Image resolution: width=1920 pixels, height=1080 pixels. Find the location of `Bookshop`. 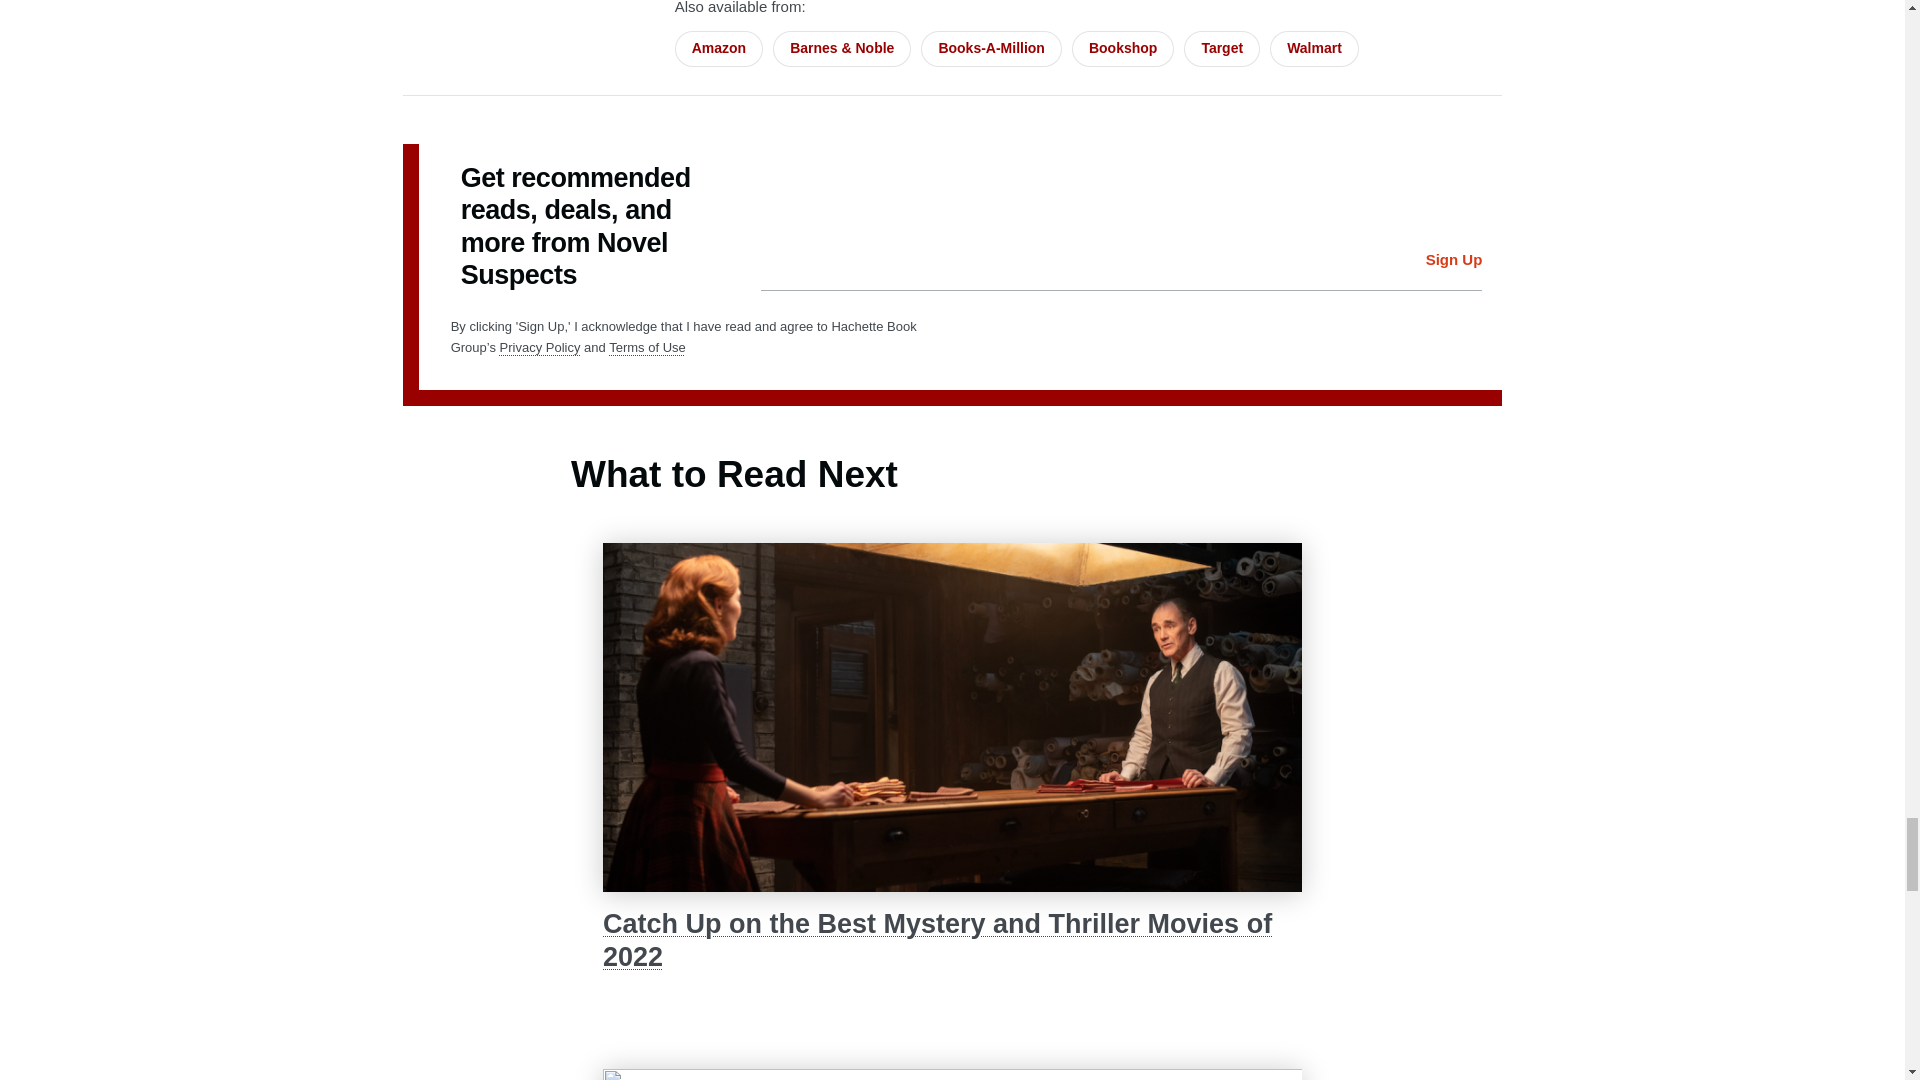

Bookshop is located at coordinates (1122, 48).